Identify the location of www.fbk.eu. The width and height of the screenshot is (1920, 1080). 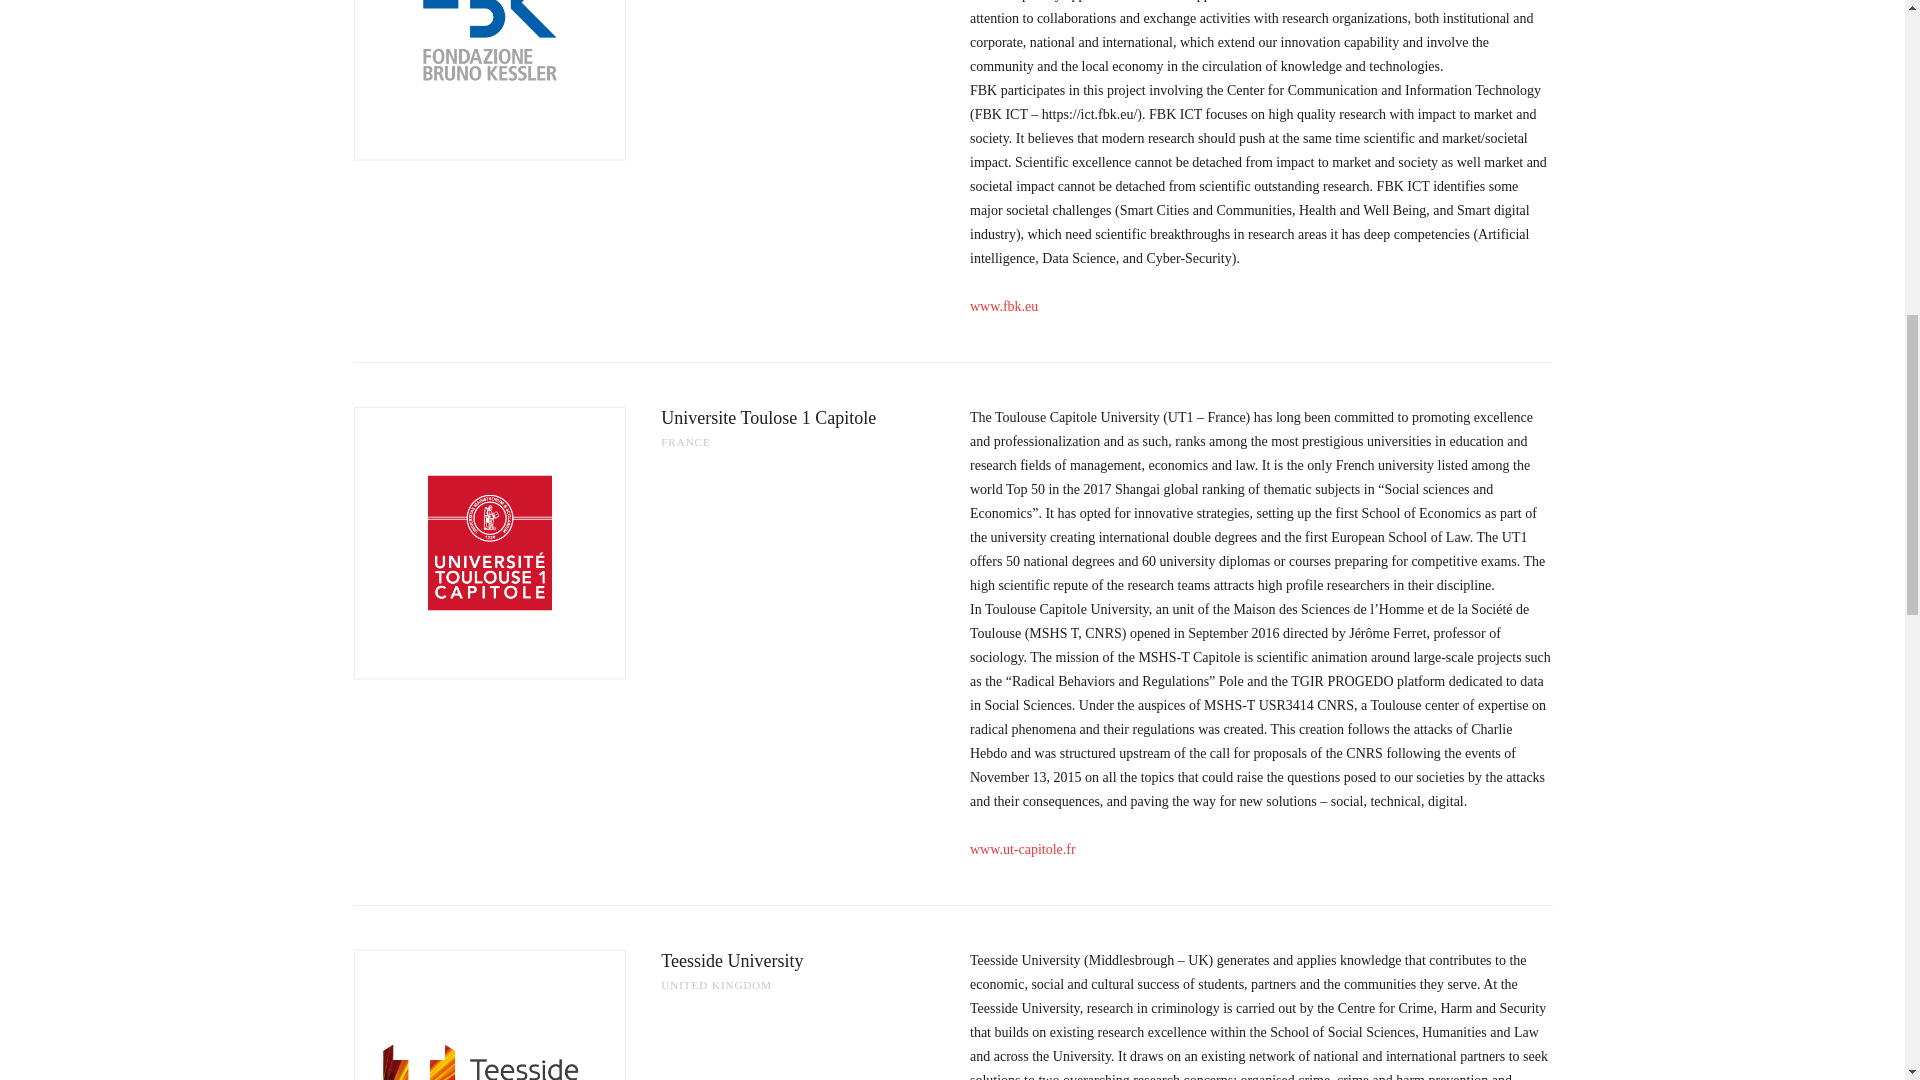
(1004, 306).